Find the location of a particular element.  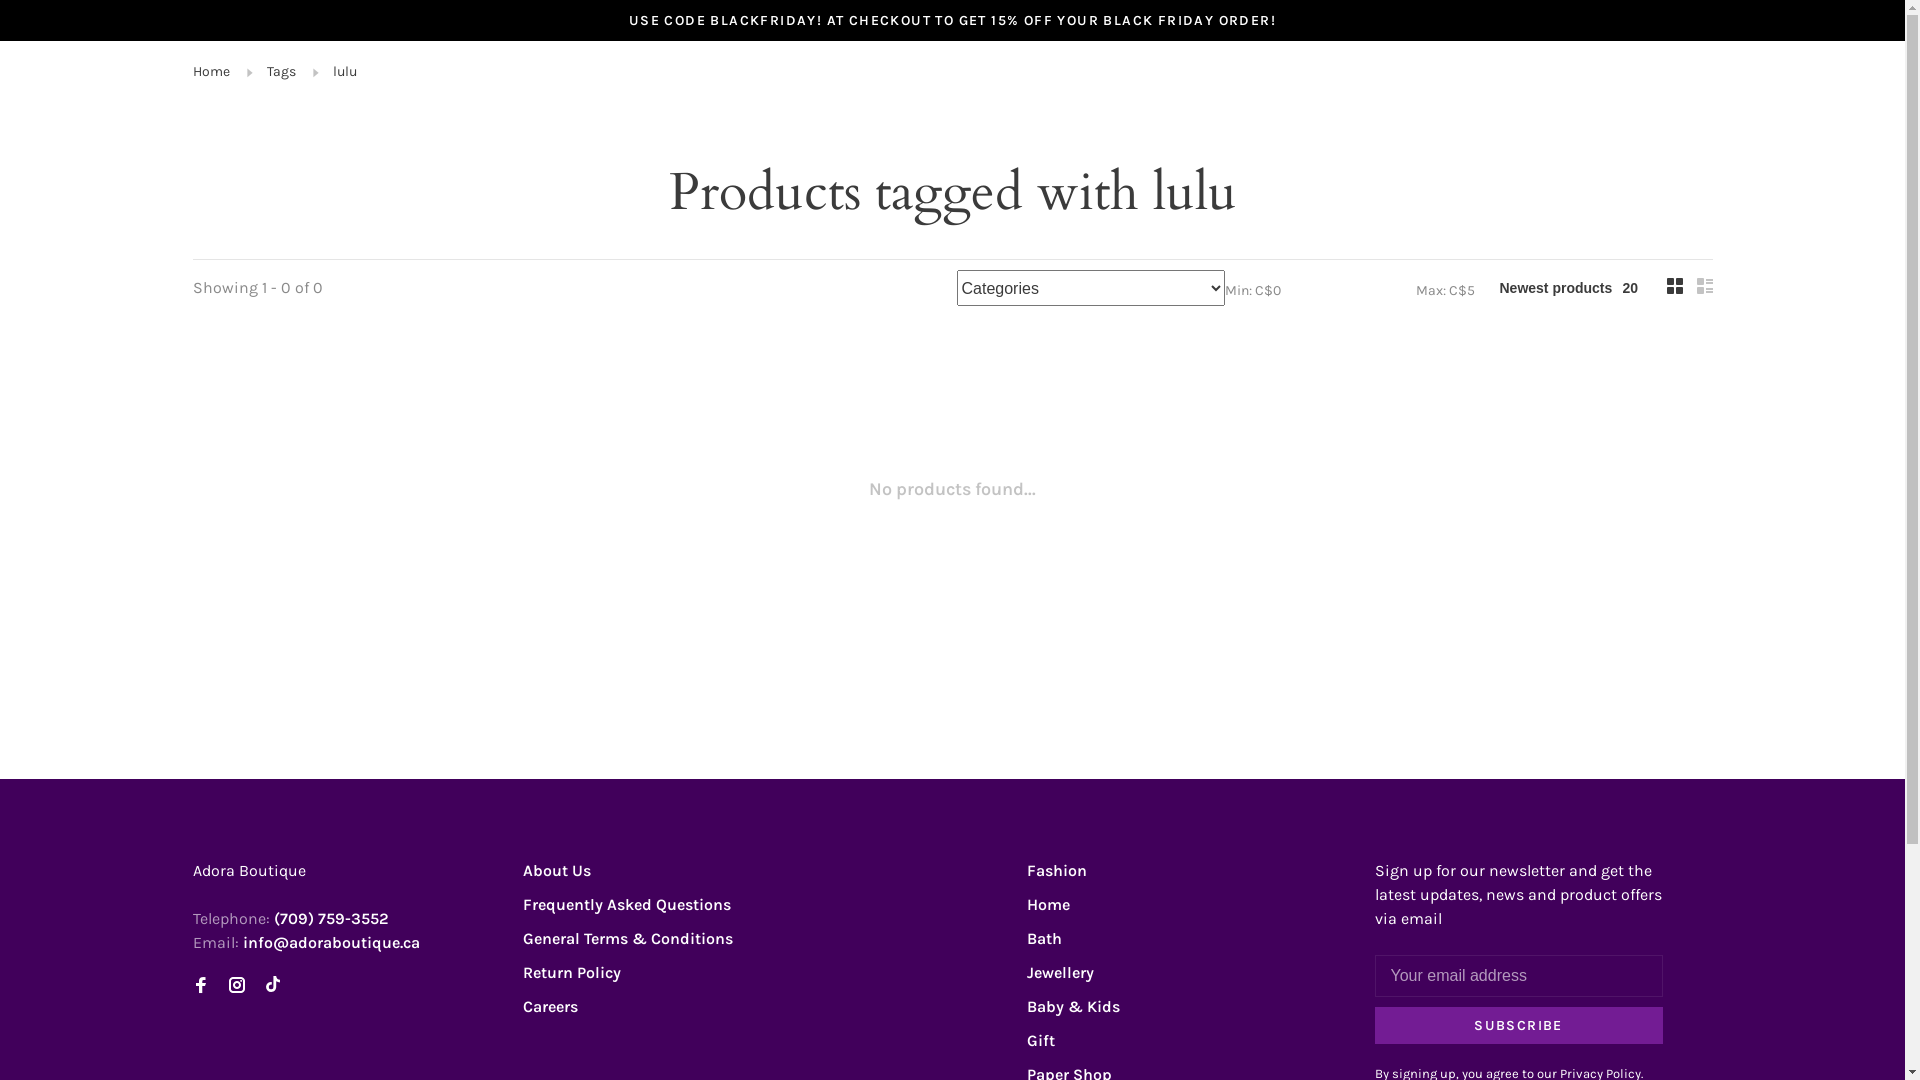

Email: info@adoraboutique.ca is located at coordinates (306, 942).